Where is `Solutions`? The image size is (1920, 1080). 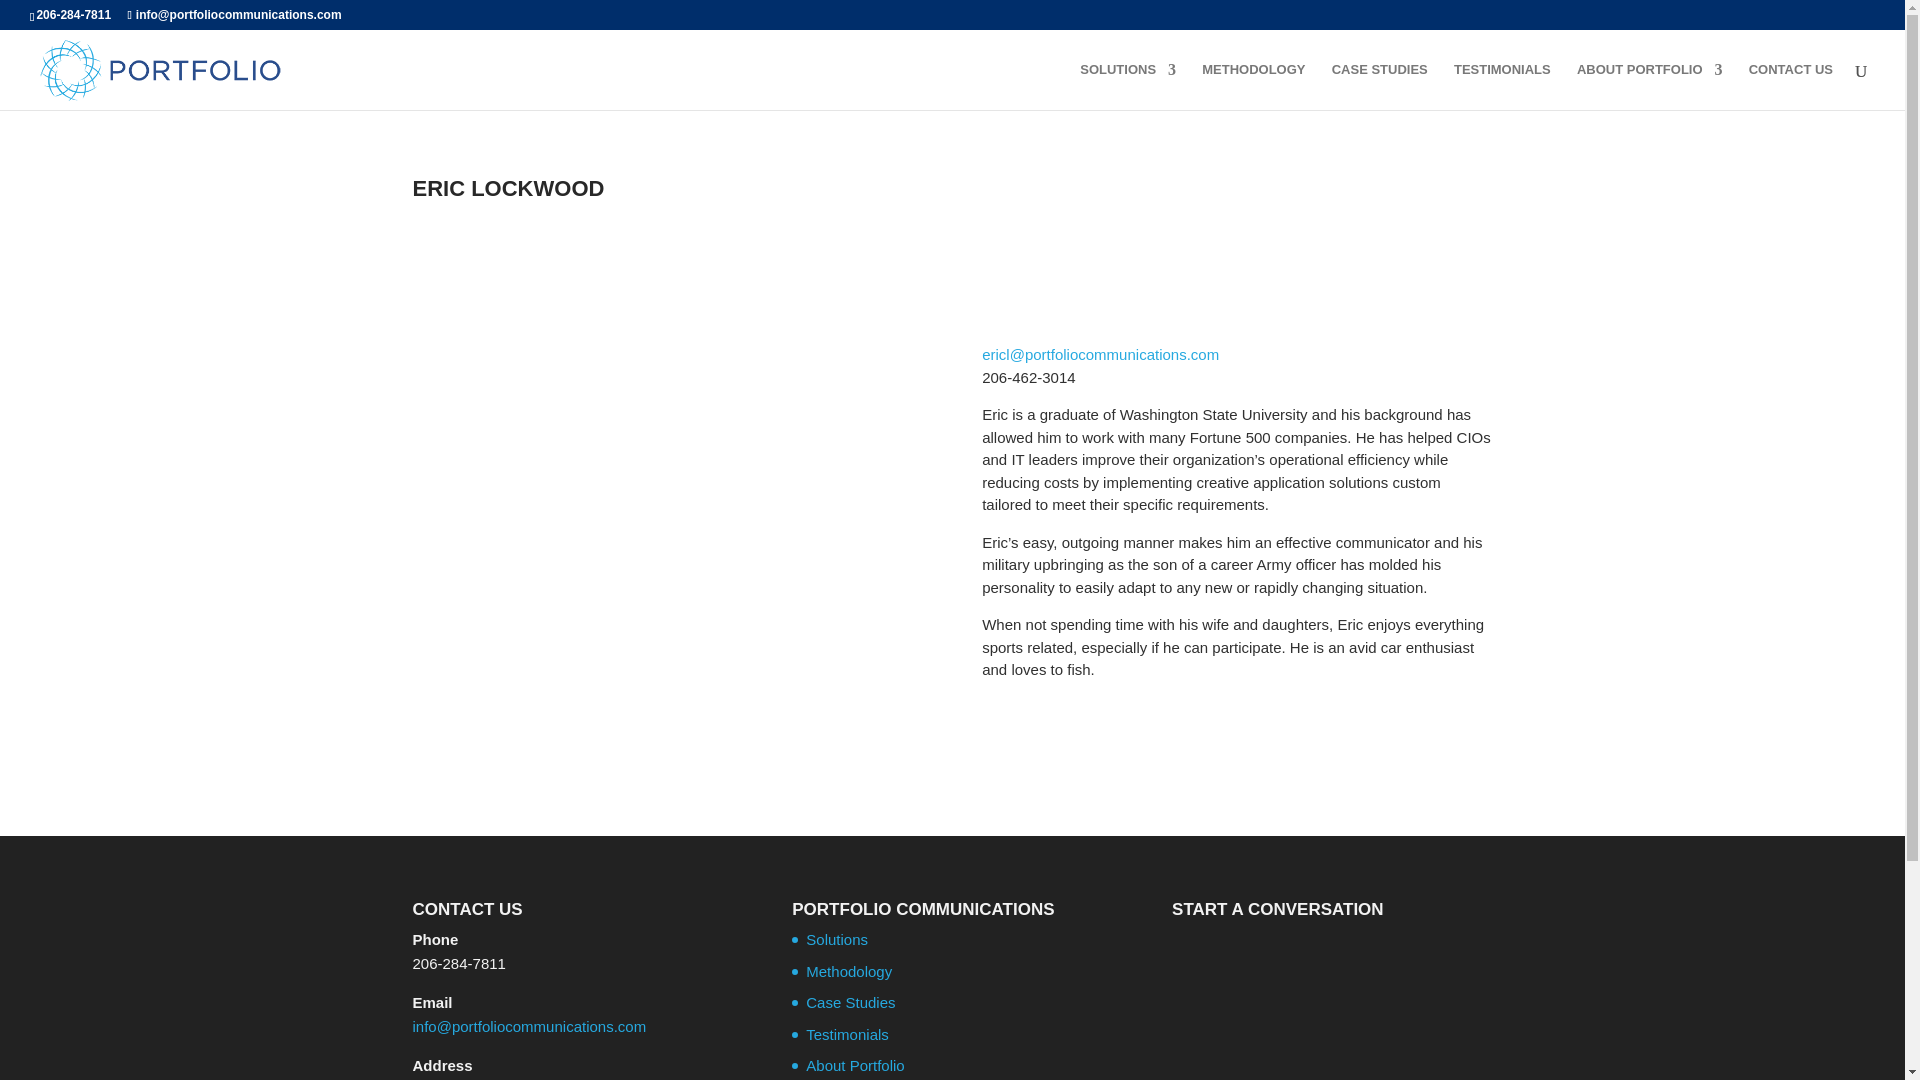 Solutions is located at coordinates (836, 939).